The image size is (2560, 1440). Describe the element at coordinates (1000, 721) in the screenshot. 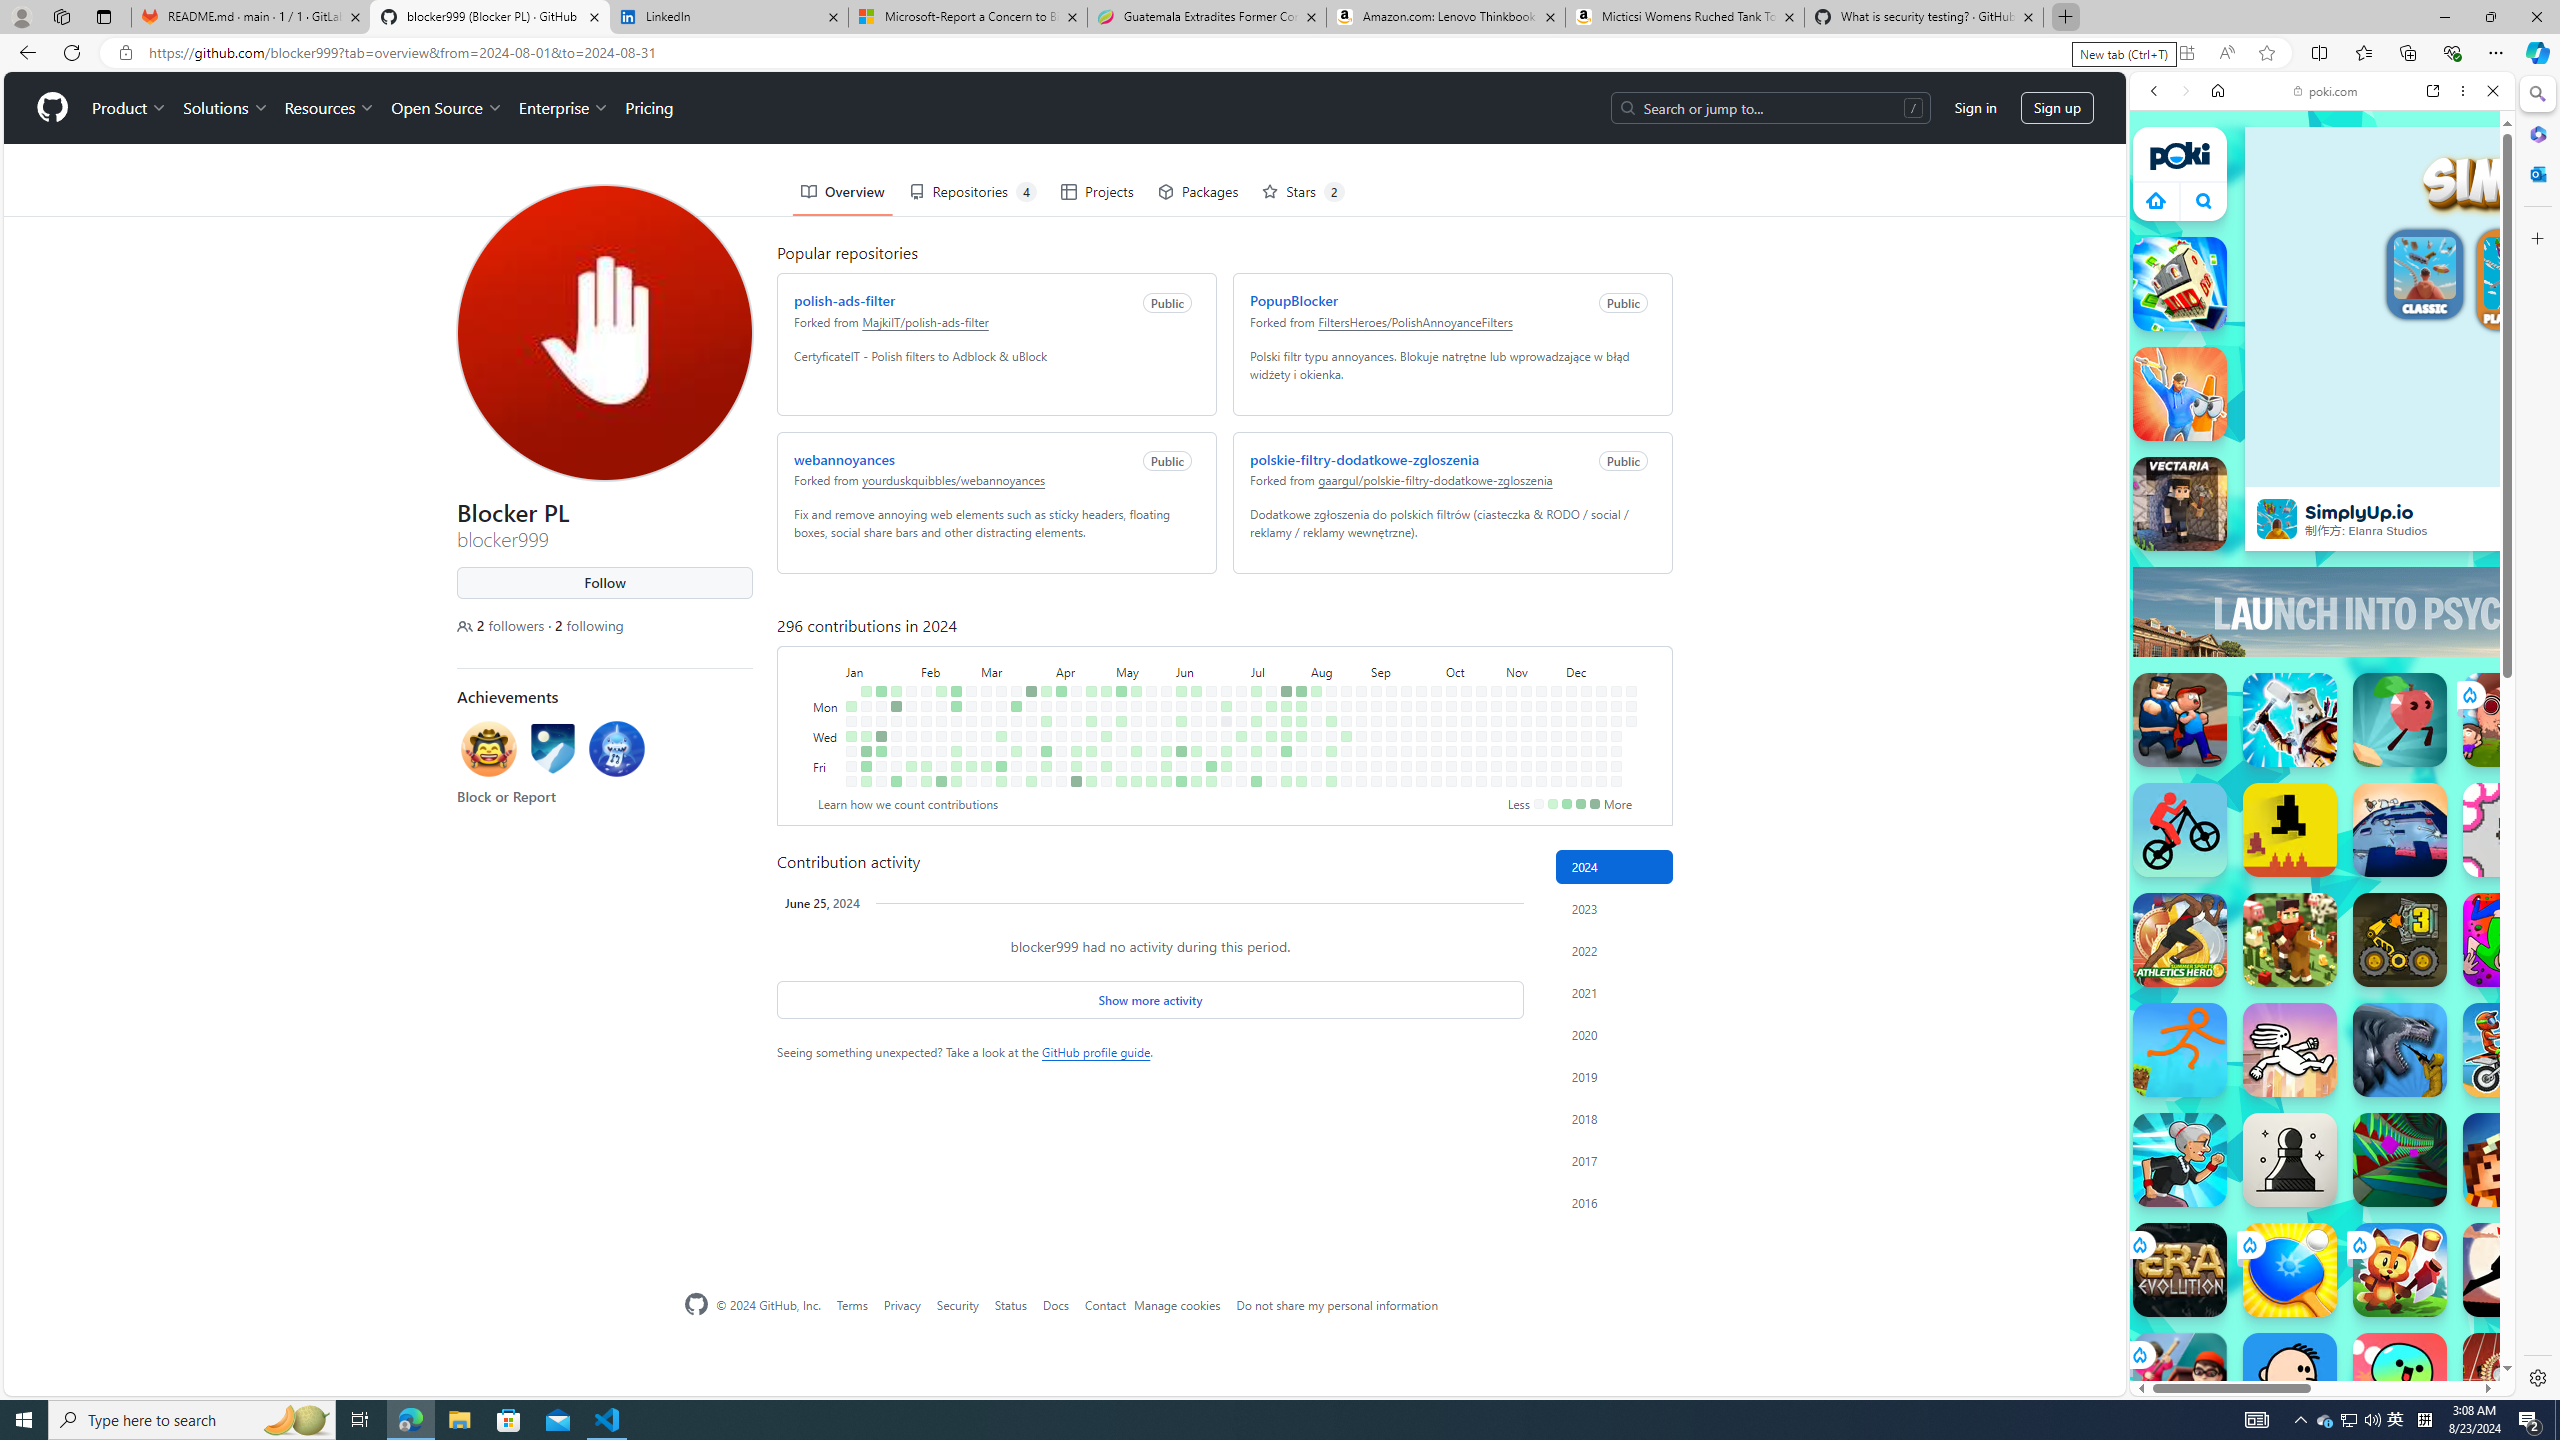

I see `No contributions on March 12th.` at that location.